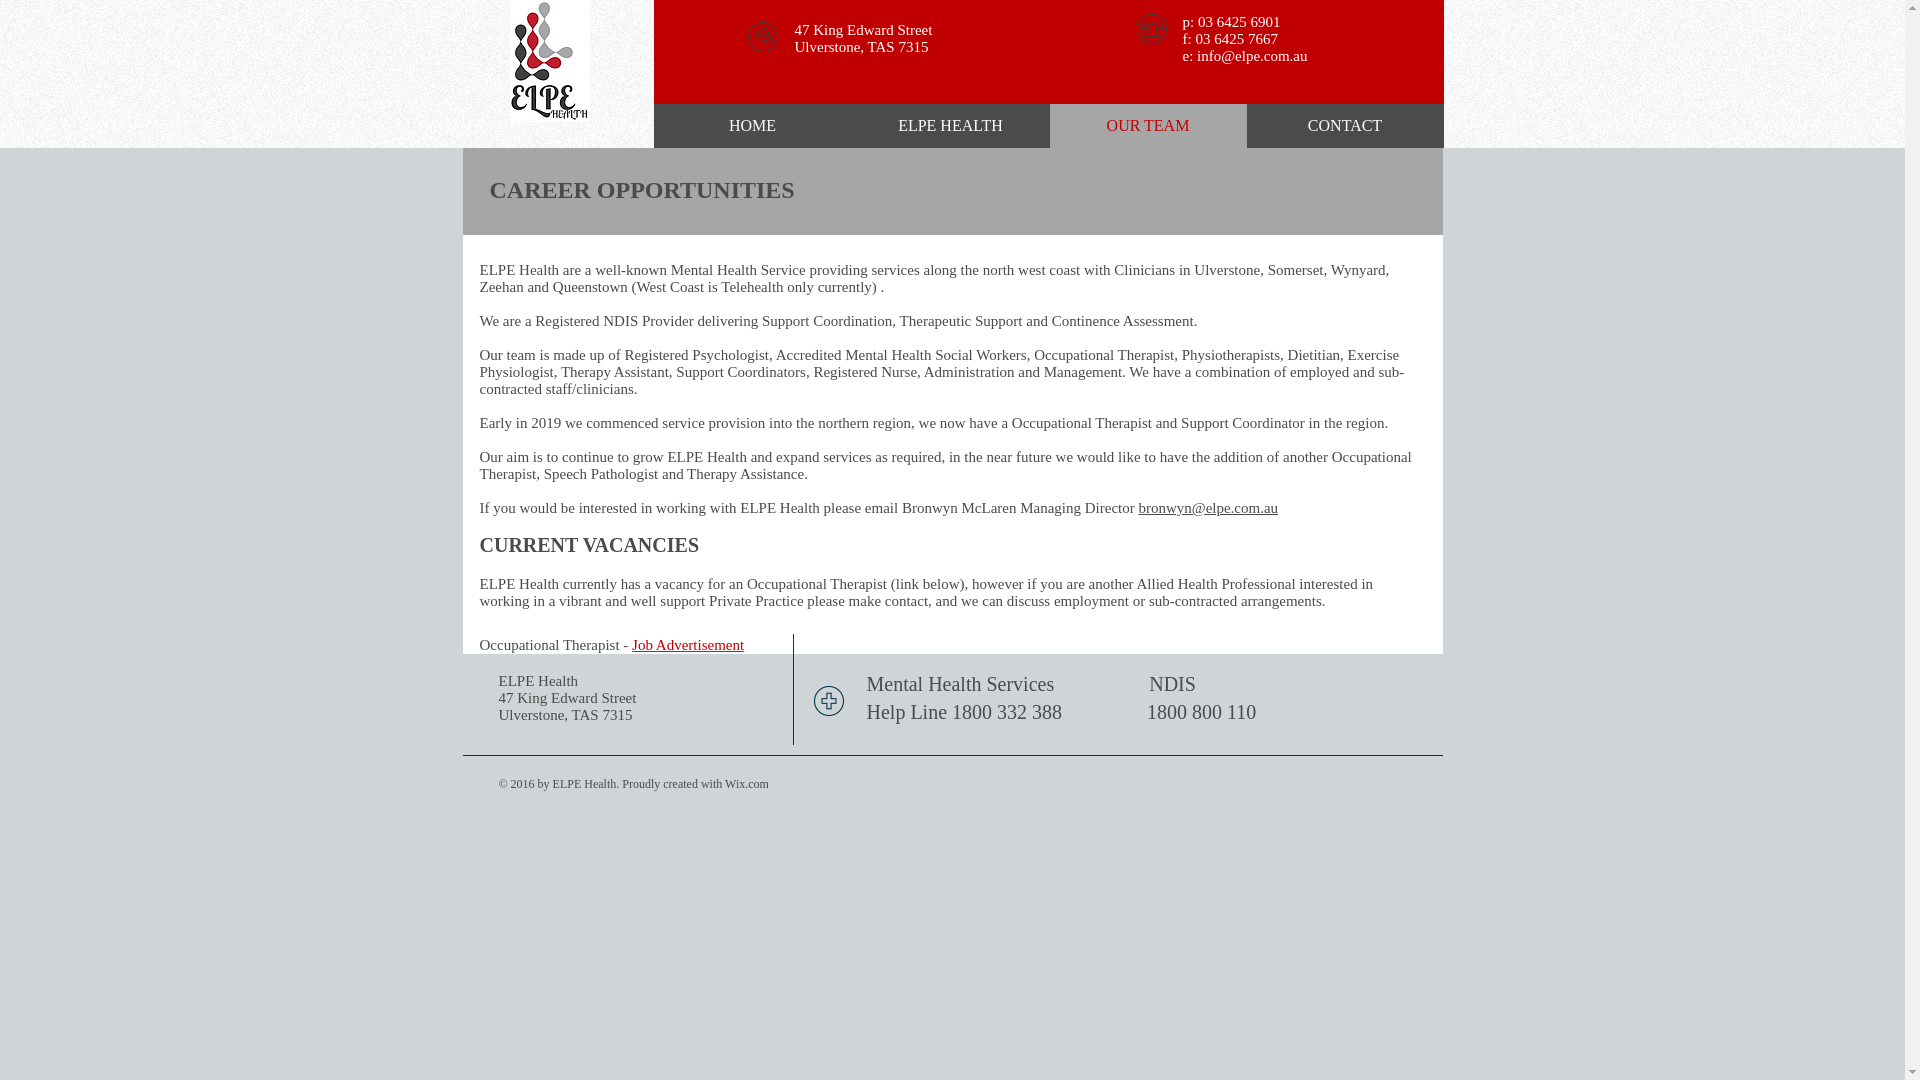  Describe the element at coordinates (1240, 22) in the screenshot. I see `03 6425 6901` at that location.